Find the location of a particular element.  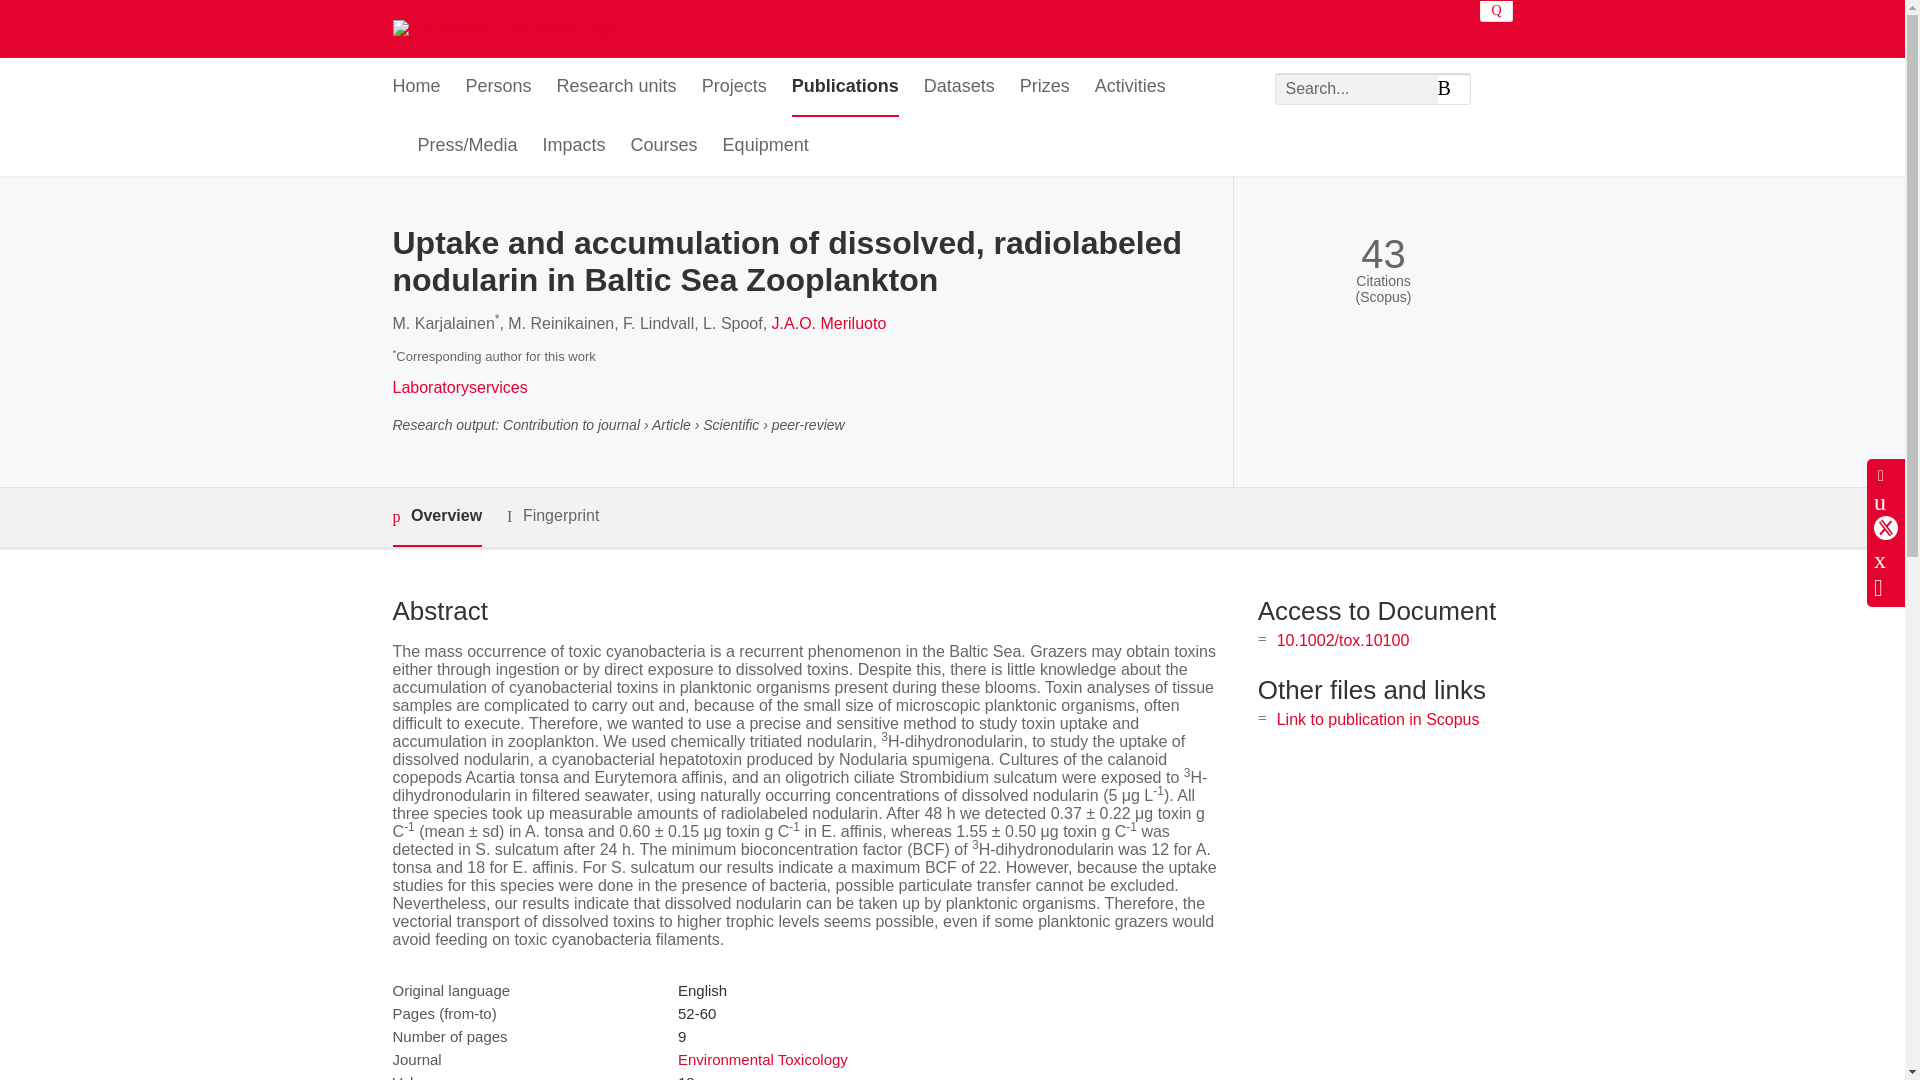

J.A.O. Meriluoto is located at coordinates (829, 323).